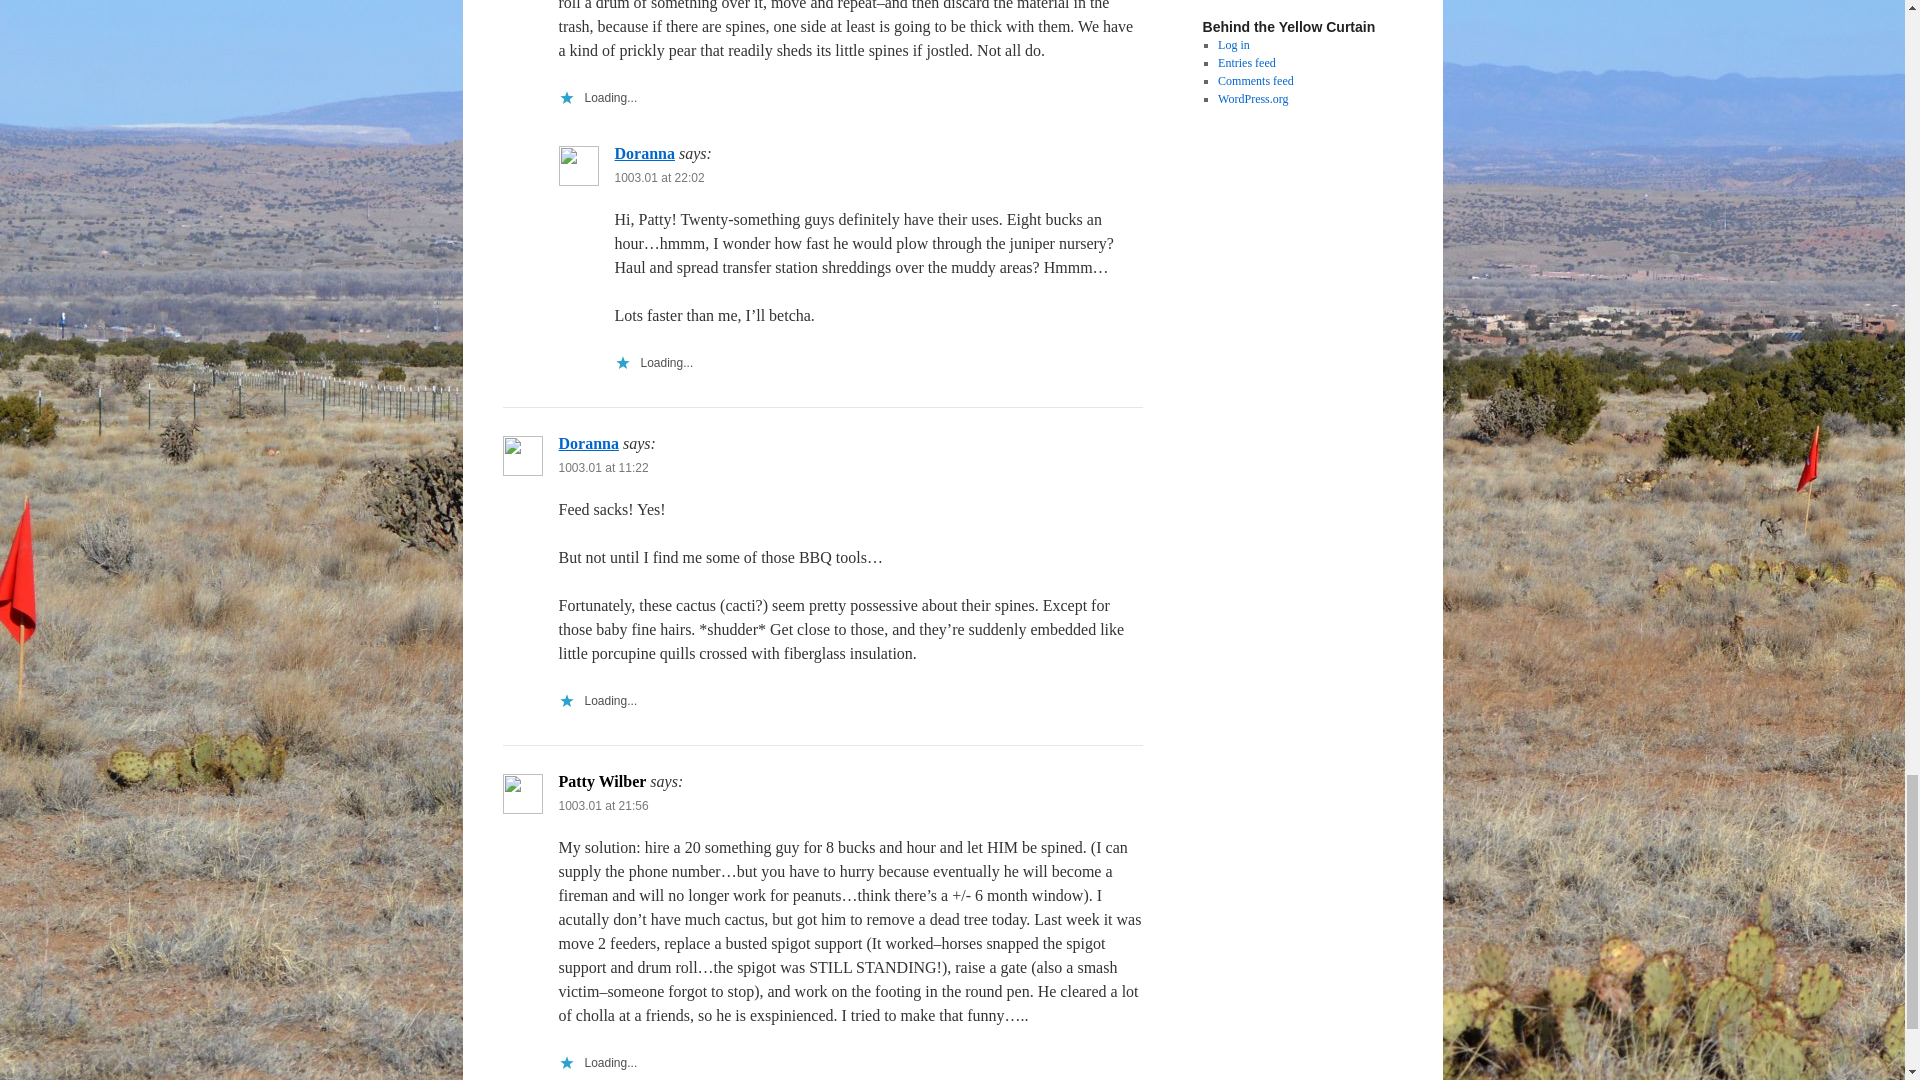 This screenshot has height=1080, width=1920. Describe the element at coordinates (603, 806) in the screenshot. I see `1003.01 at 21:56` at that location.